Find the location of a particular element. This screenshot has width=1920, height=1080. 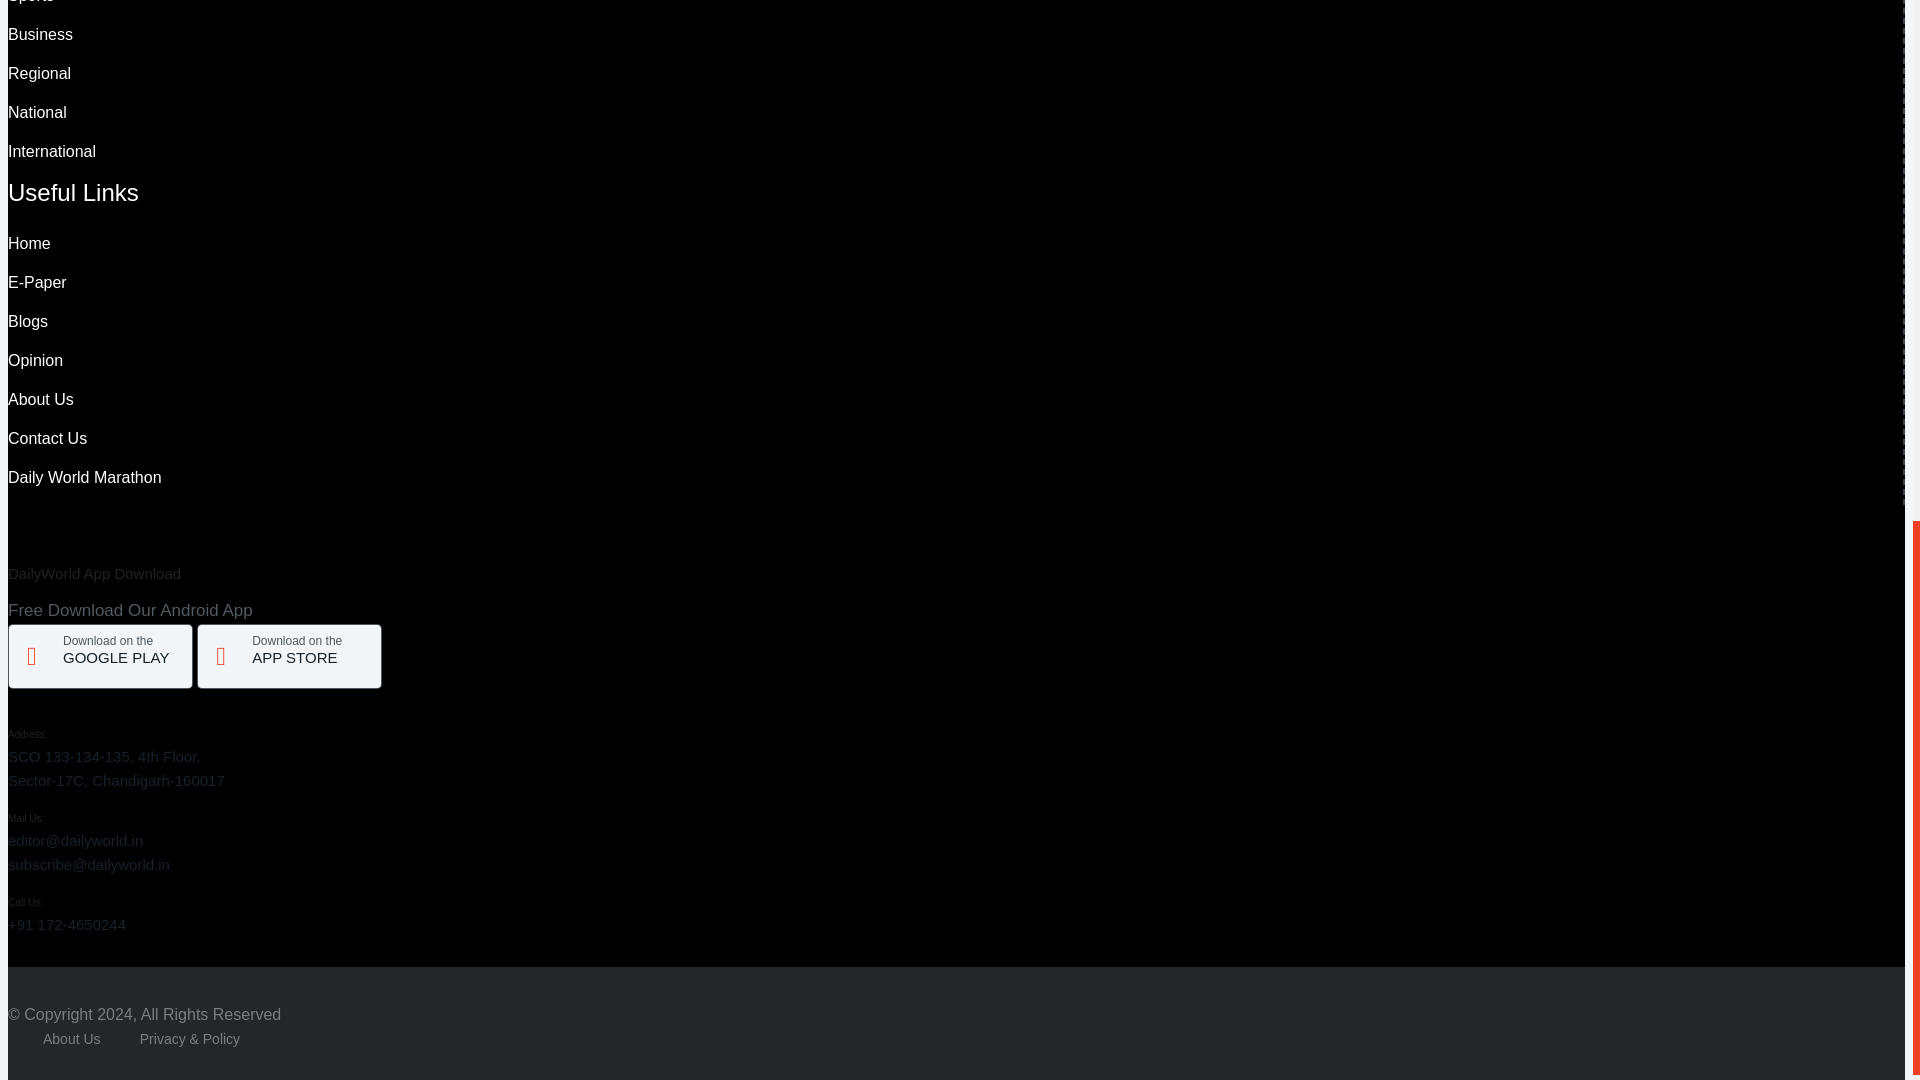

Blogs is located at coordinates (28, 322).